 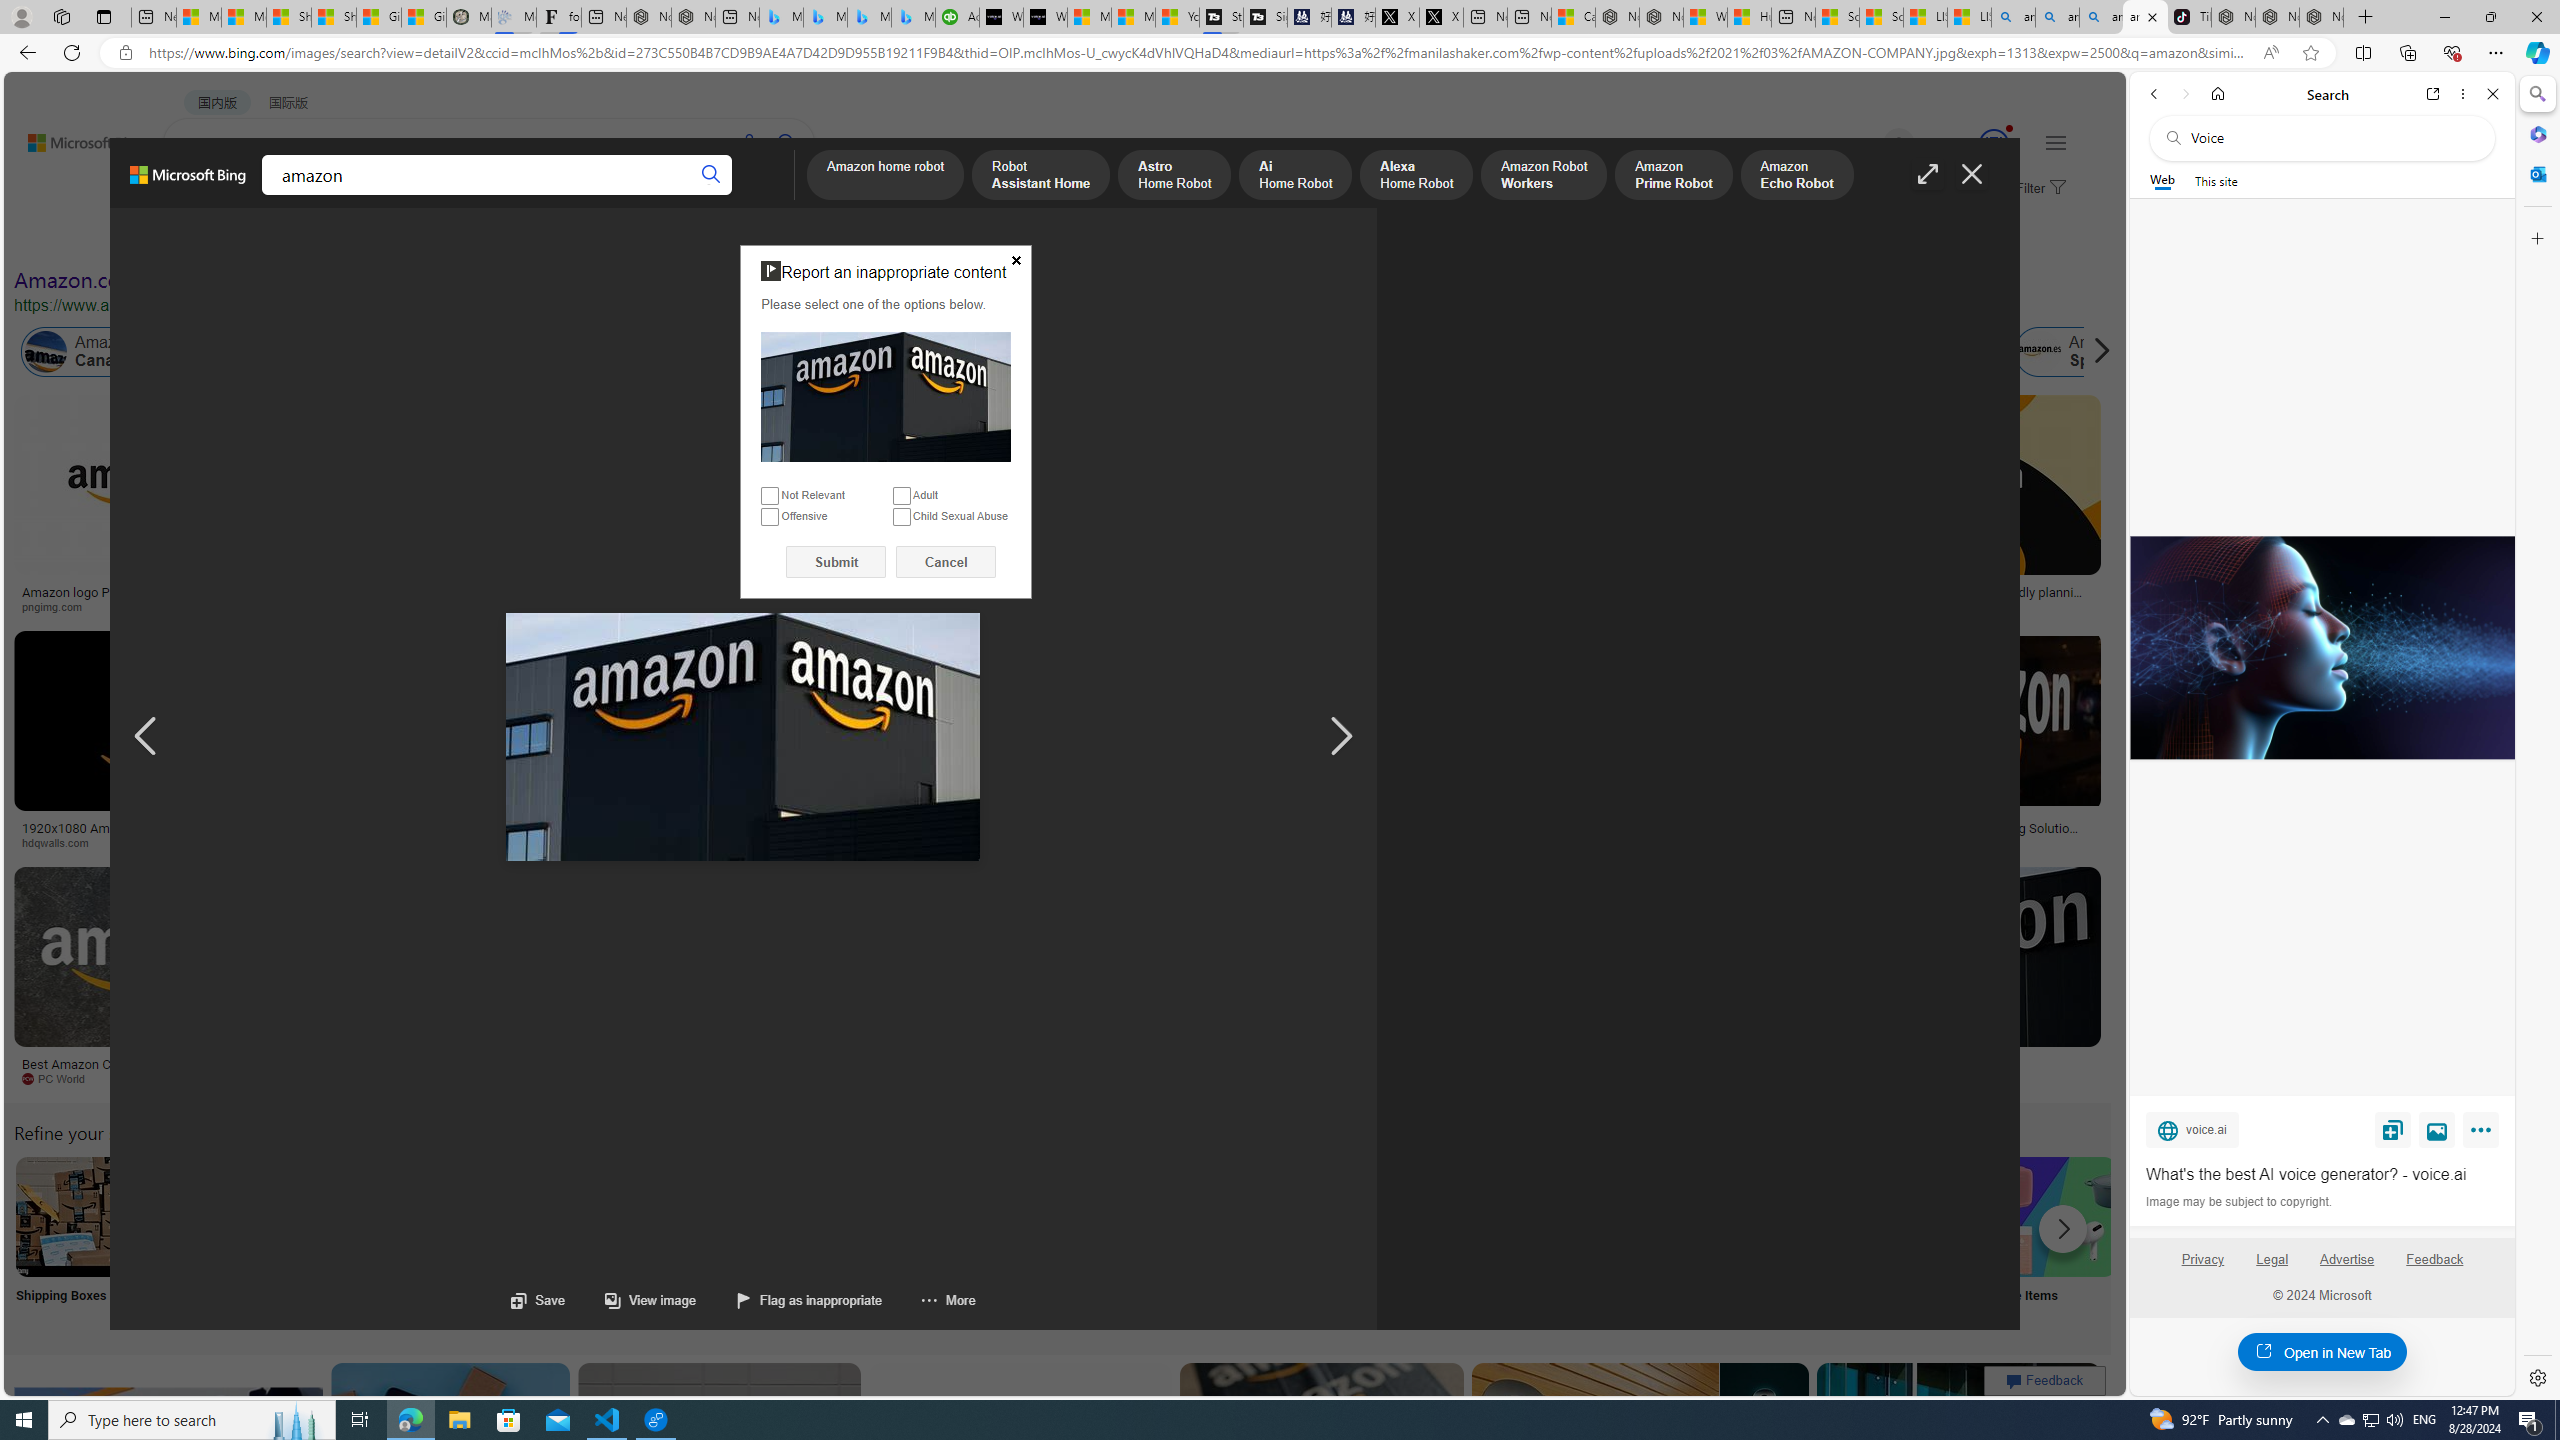 What do you see at coordinates (2436, 1267) in the screenshot?
I see `Feedback` at bounding box center [2436, 1267].